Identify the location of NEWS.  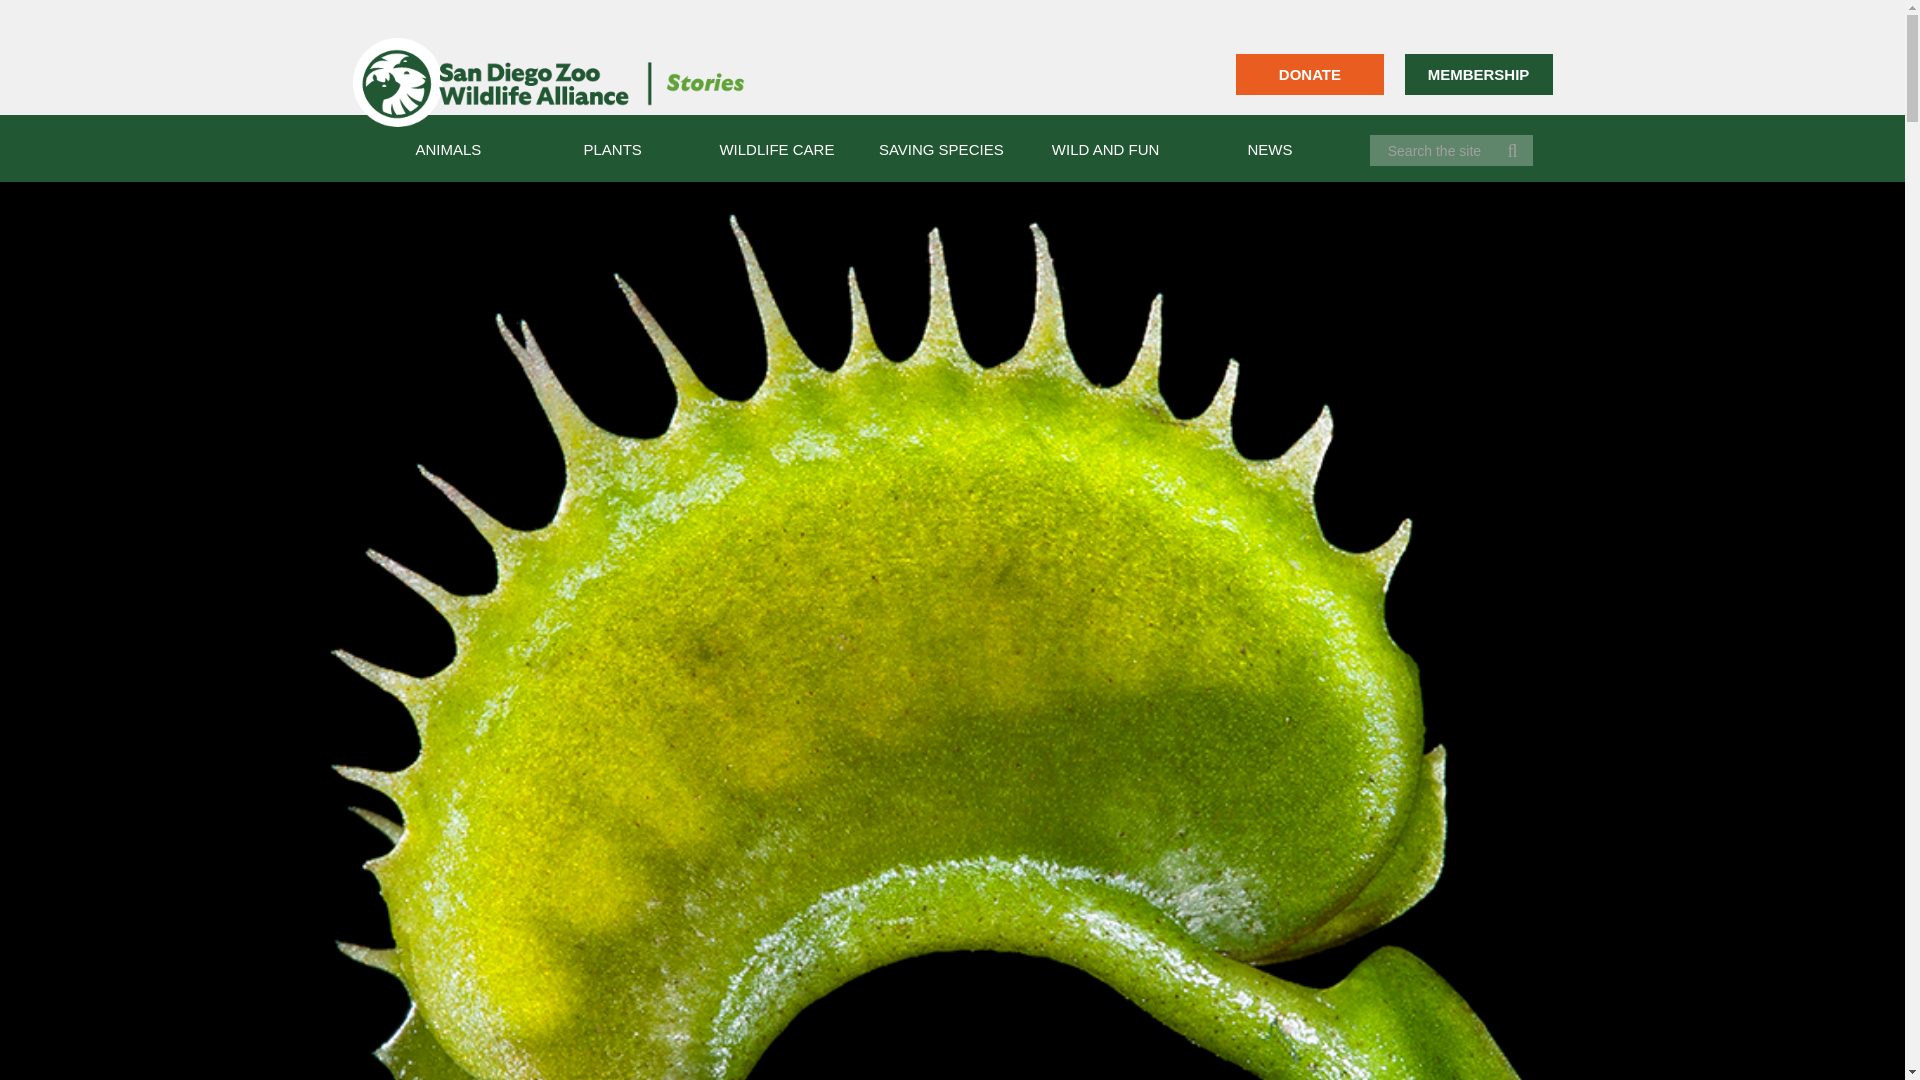
(1270, 148).